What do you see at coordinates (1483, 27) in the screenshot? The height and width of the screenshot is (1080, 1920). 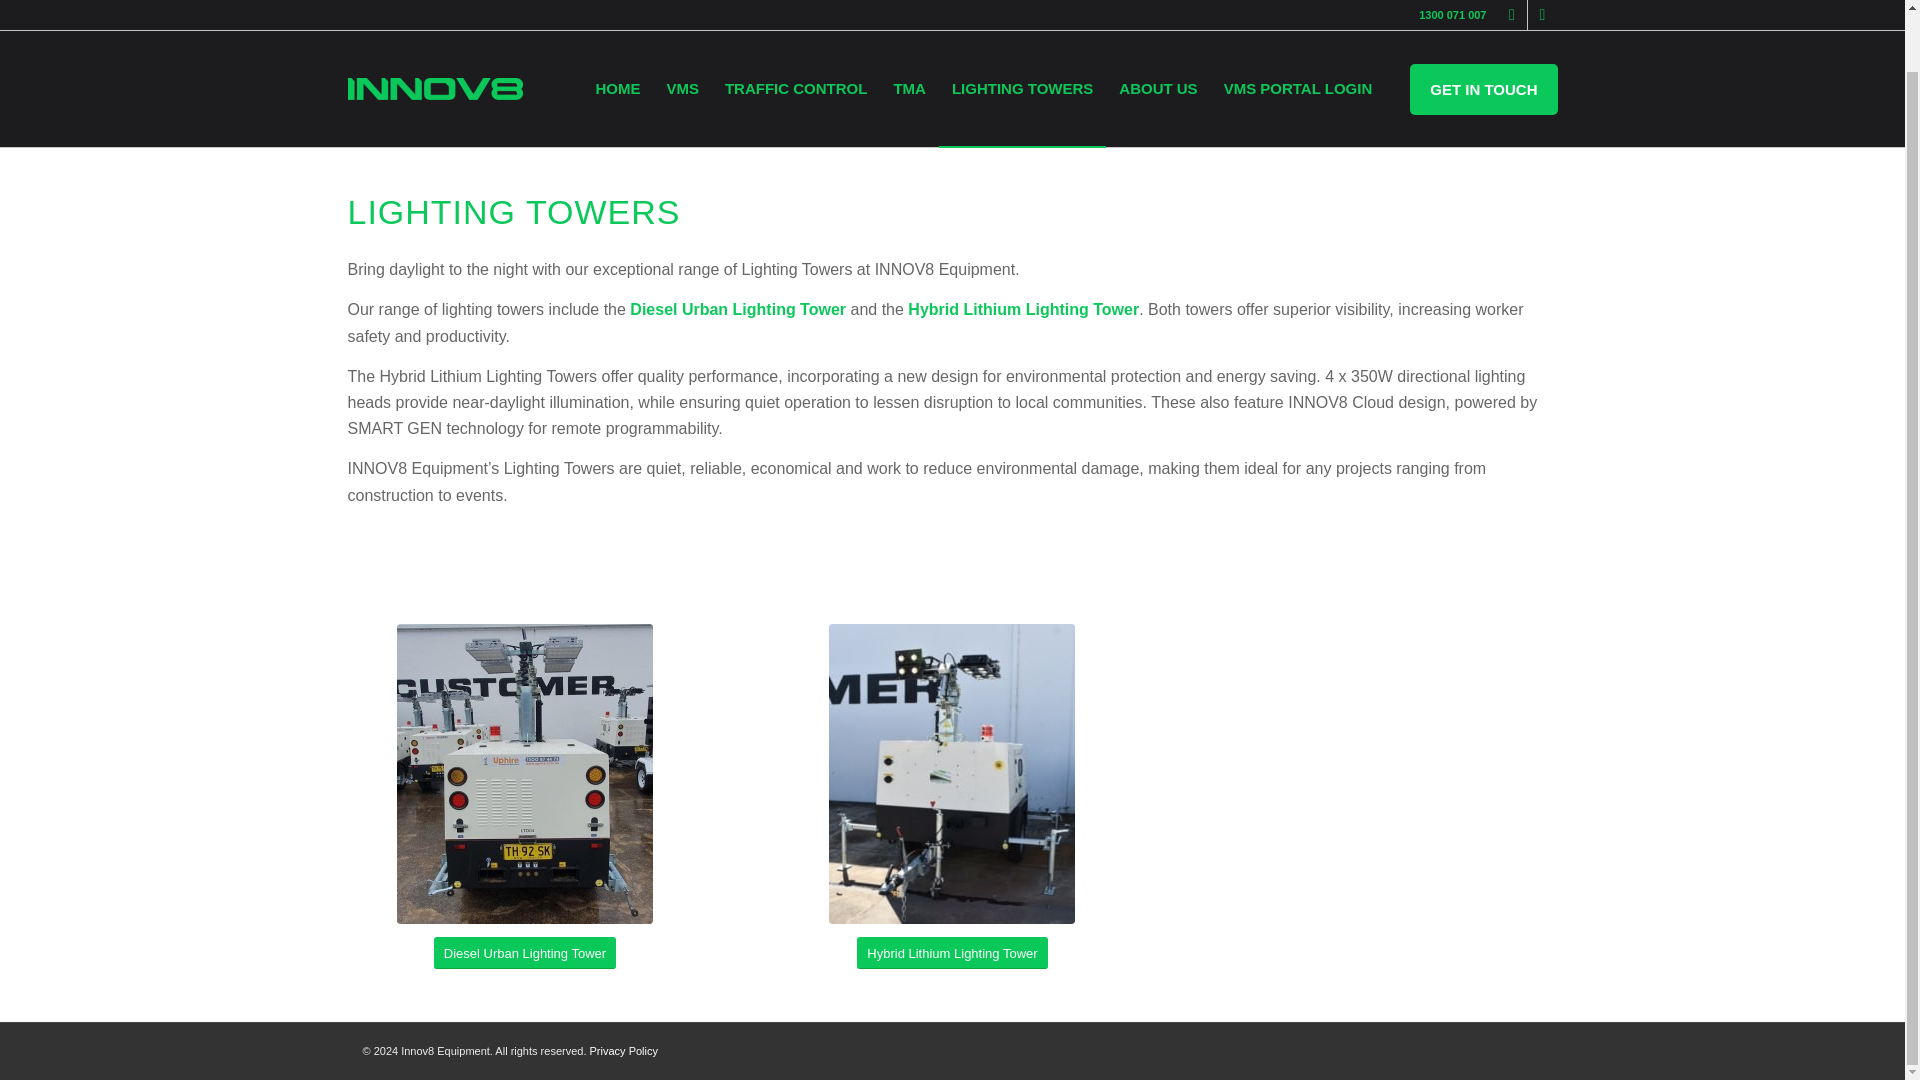 I see `GET IN TOUCH` at bounding box center [1483, 27].